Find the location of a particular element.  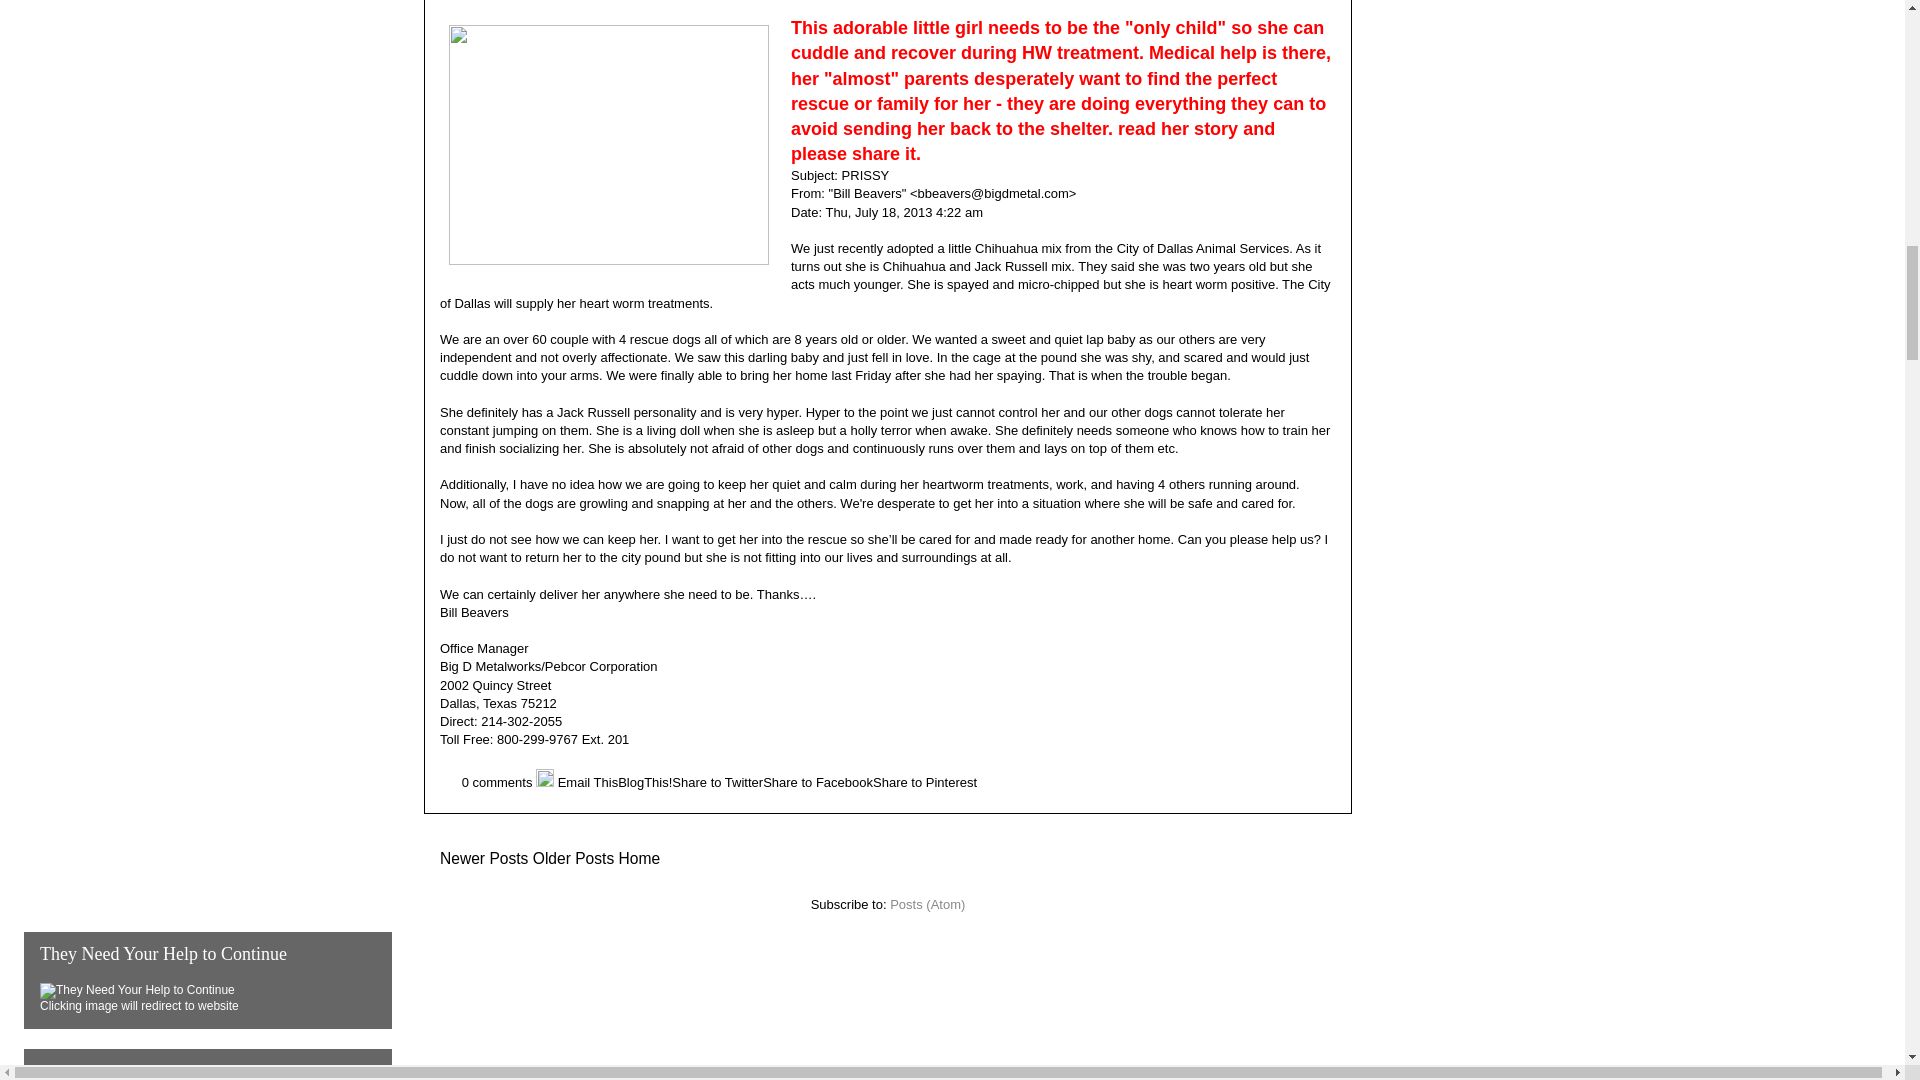

Home is located at coordinates (639, 858).